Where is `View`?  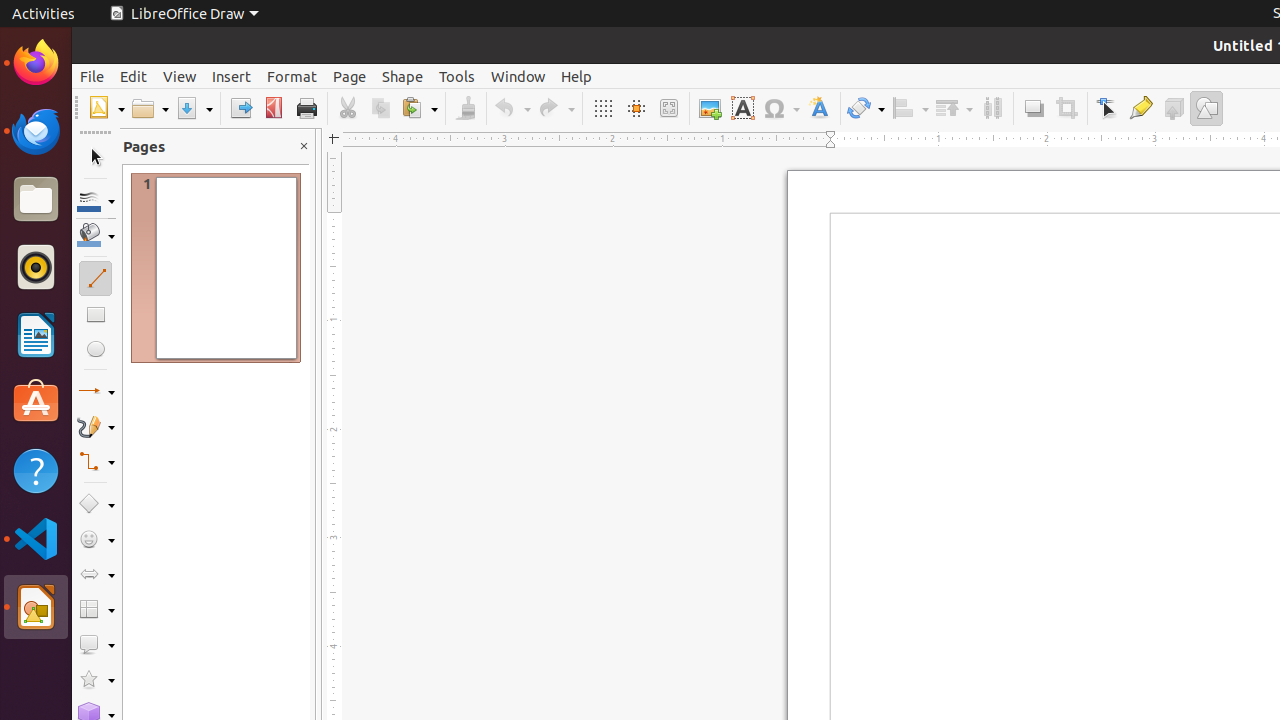
View is located at coordinates (180, 76).